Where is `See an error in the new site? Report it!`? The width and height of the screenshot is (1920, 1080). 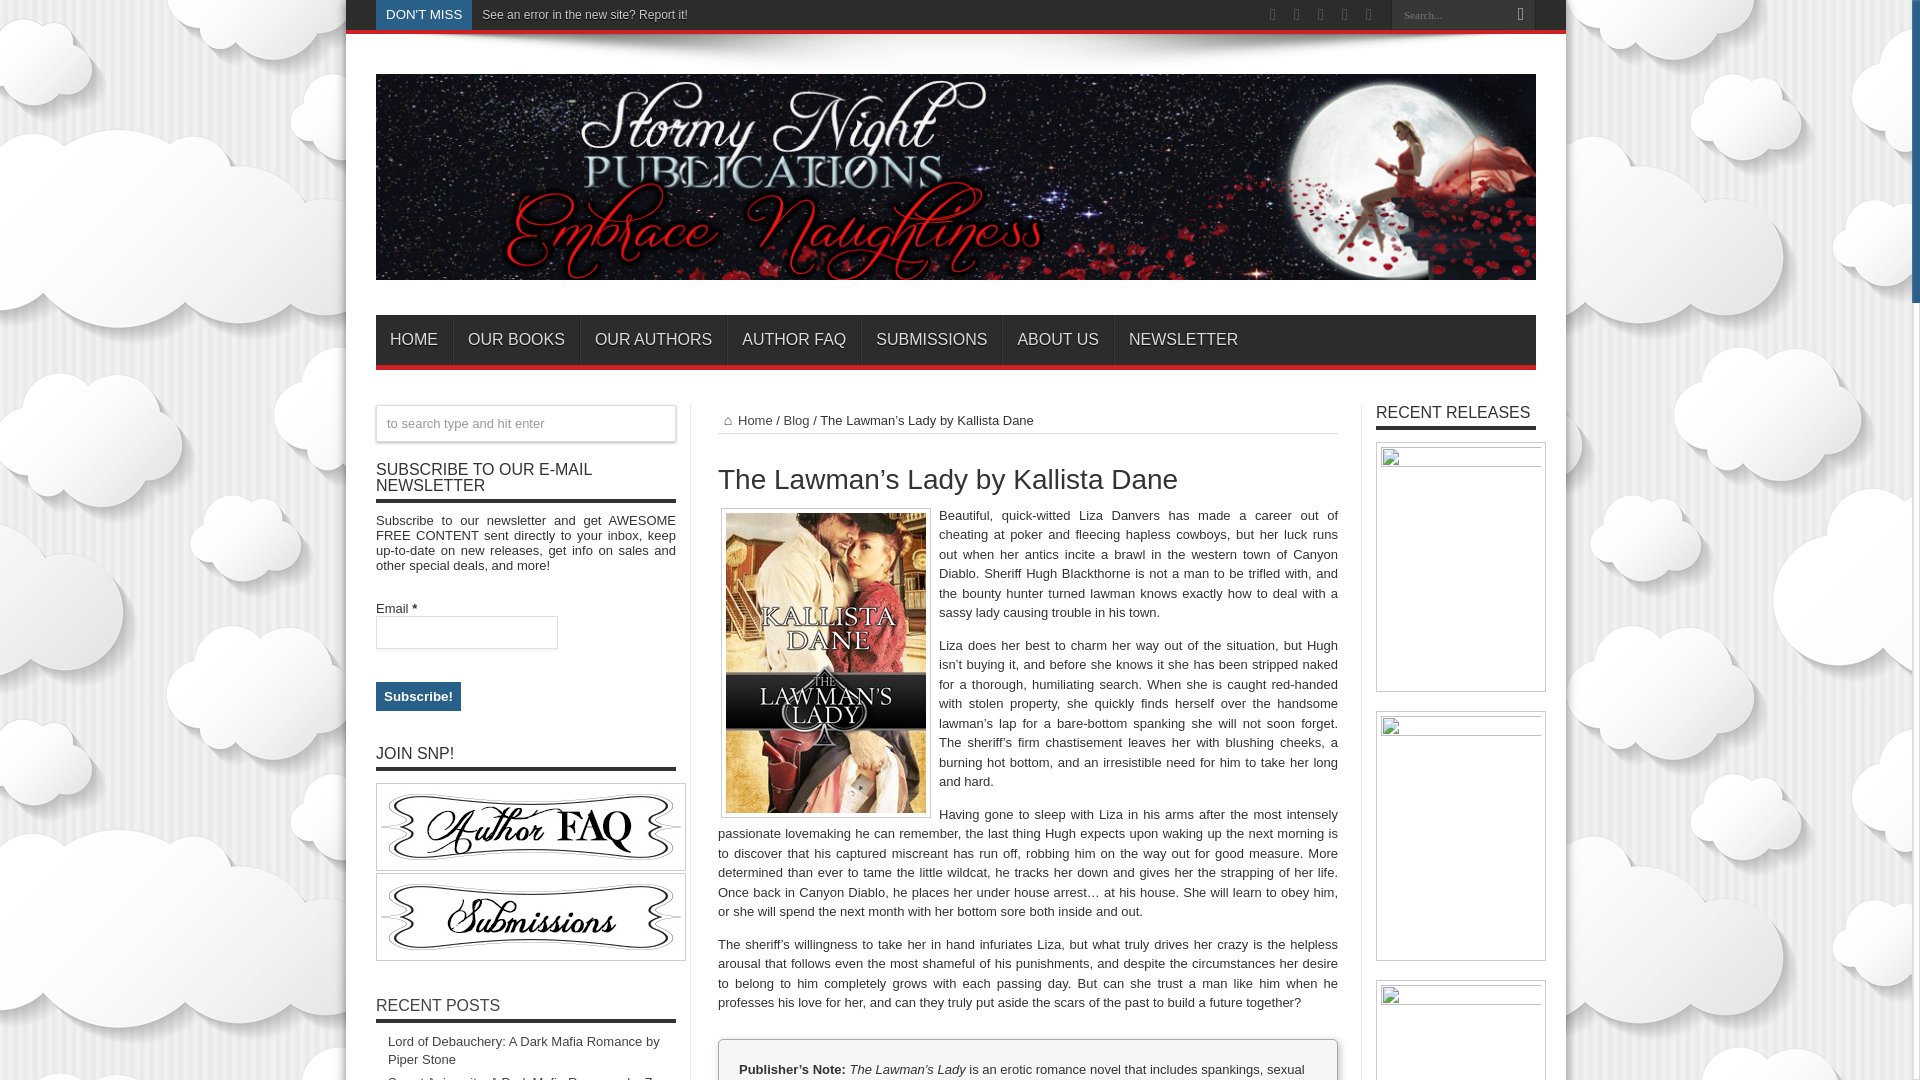 See an error in the new site? Report it! is located at coordinates (584, 15).